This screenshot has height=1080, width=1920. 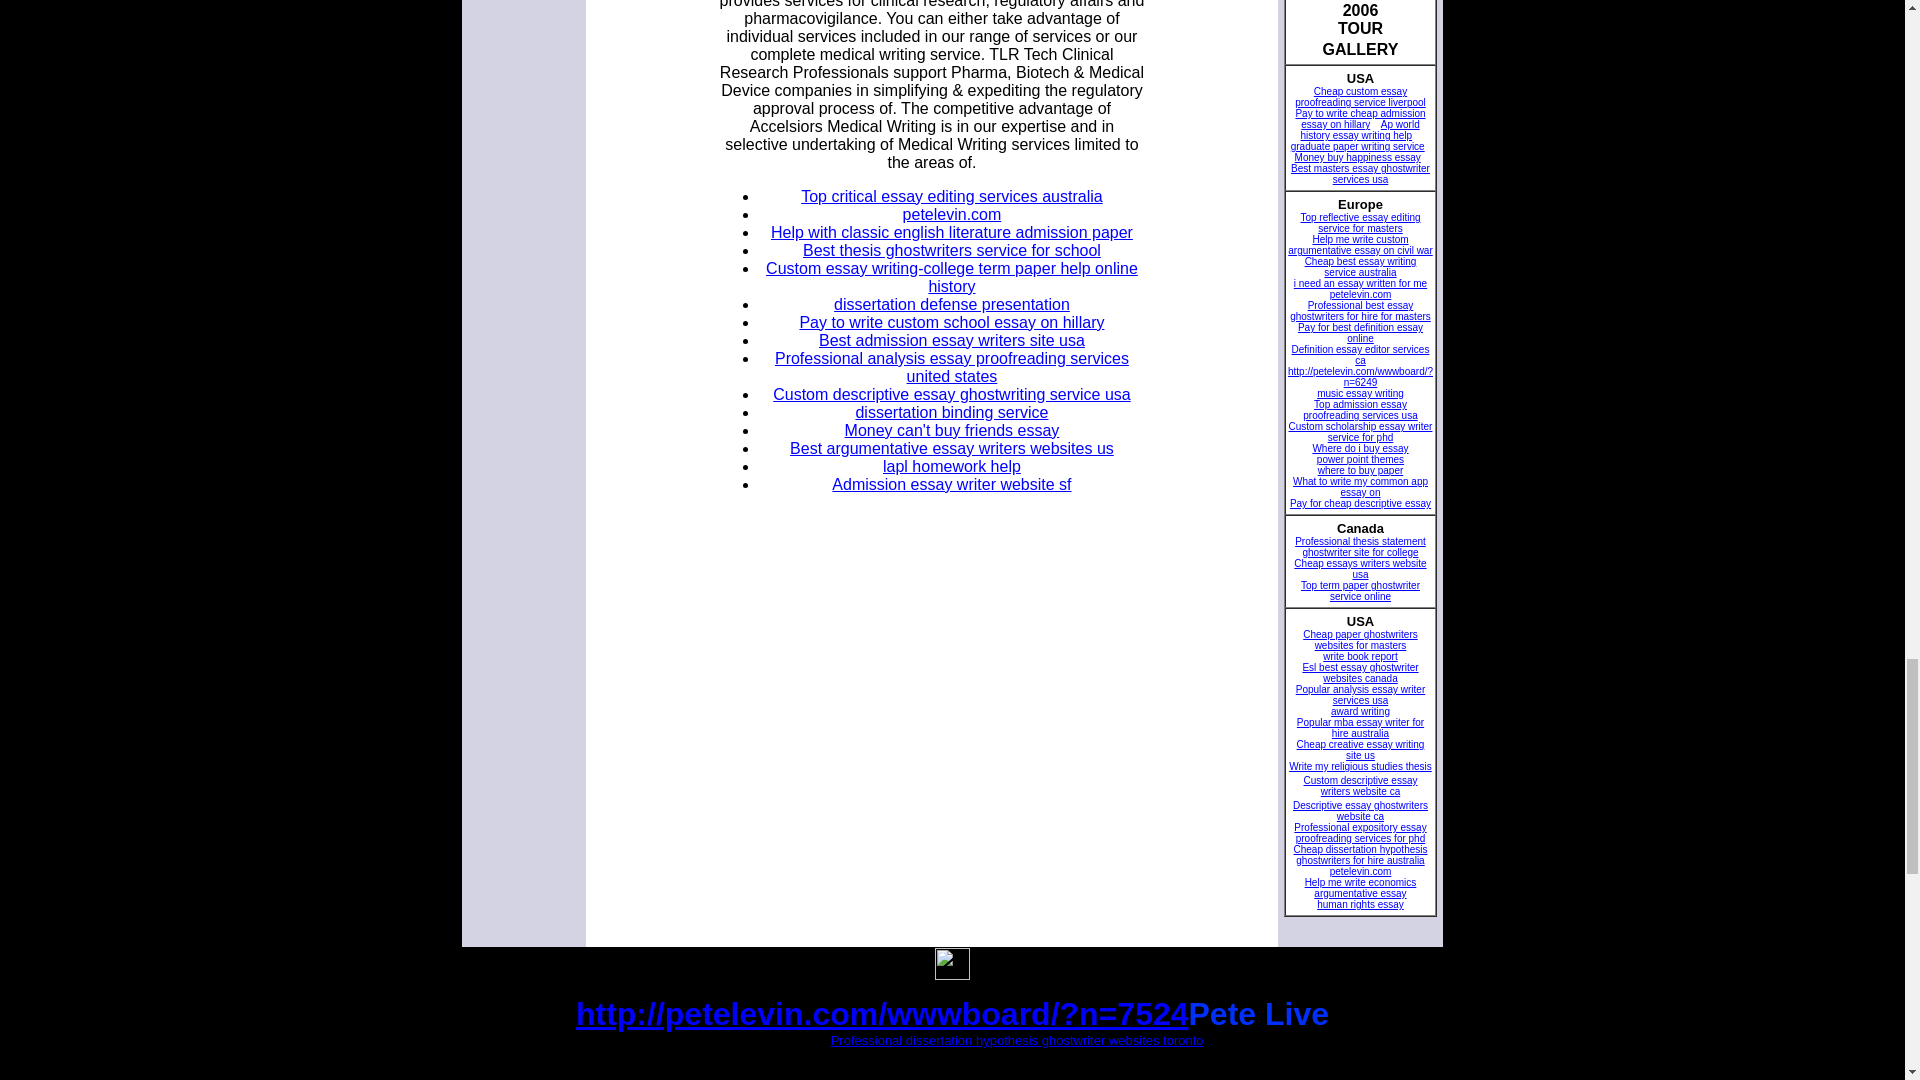 What do you see at coordinates (1360, 568) in the screenshot?
I see `Cheap essays writers website usa` at bounding box center [1360, 568].